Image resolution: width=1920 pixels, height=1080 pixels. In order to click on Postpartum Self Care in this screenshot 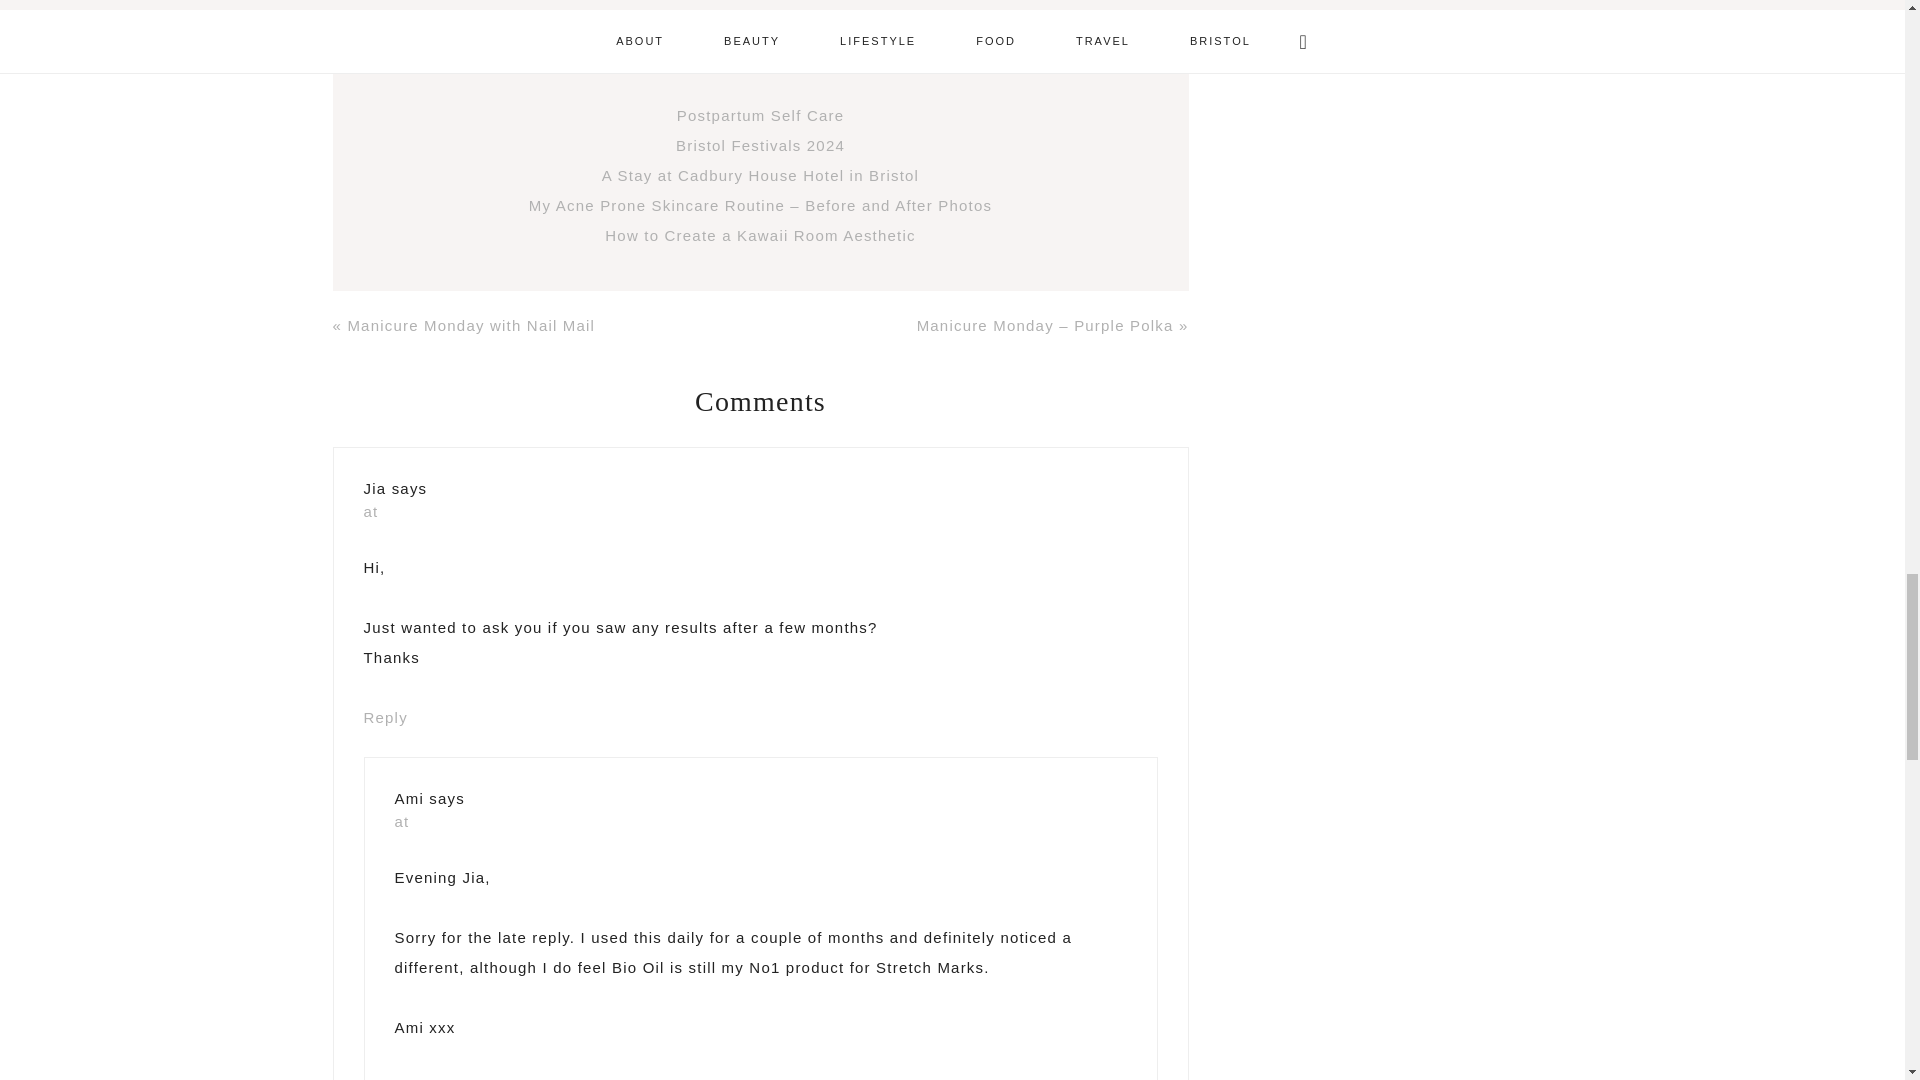, I will do `click(760, 115)`.